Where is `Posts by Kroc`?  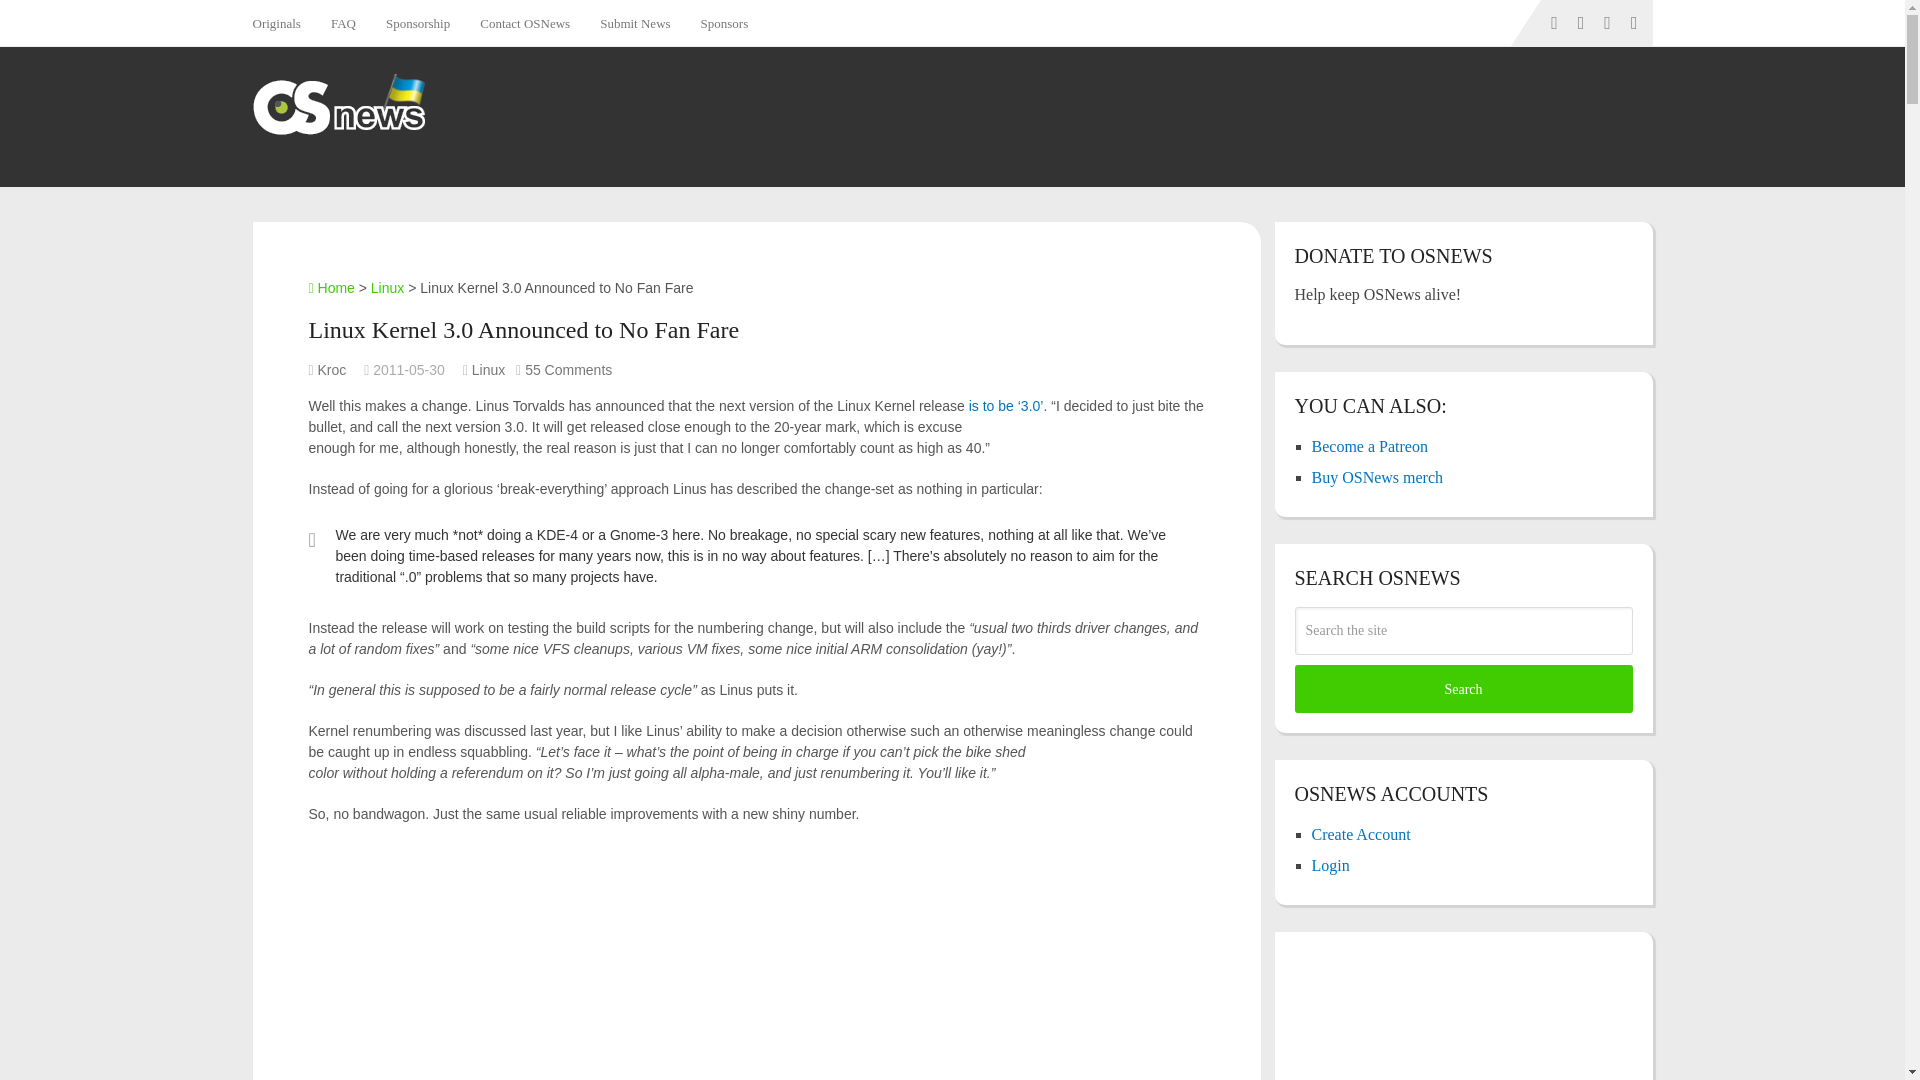
Posts by Kroc is located at coordinates (332, 370).